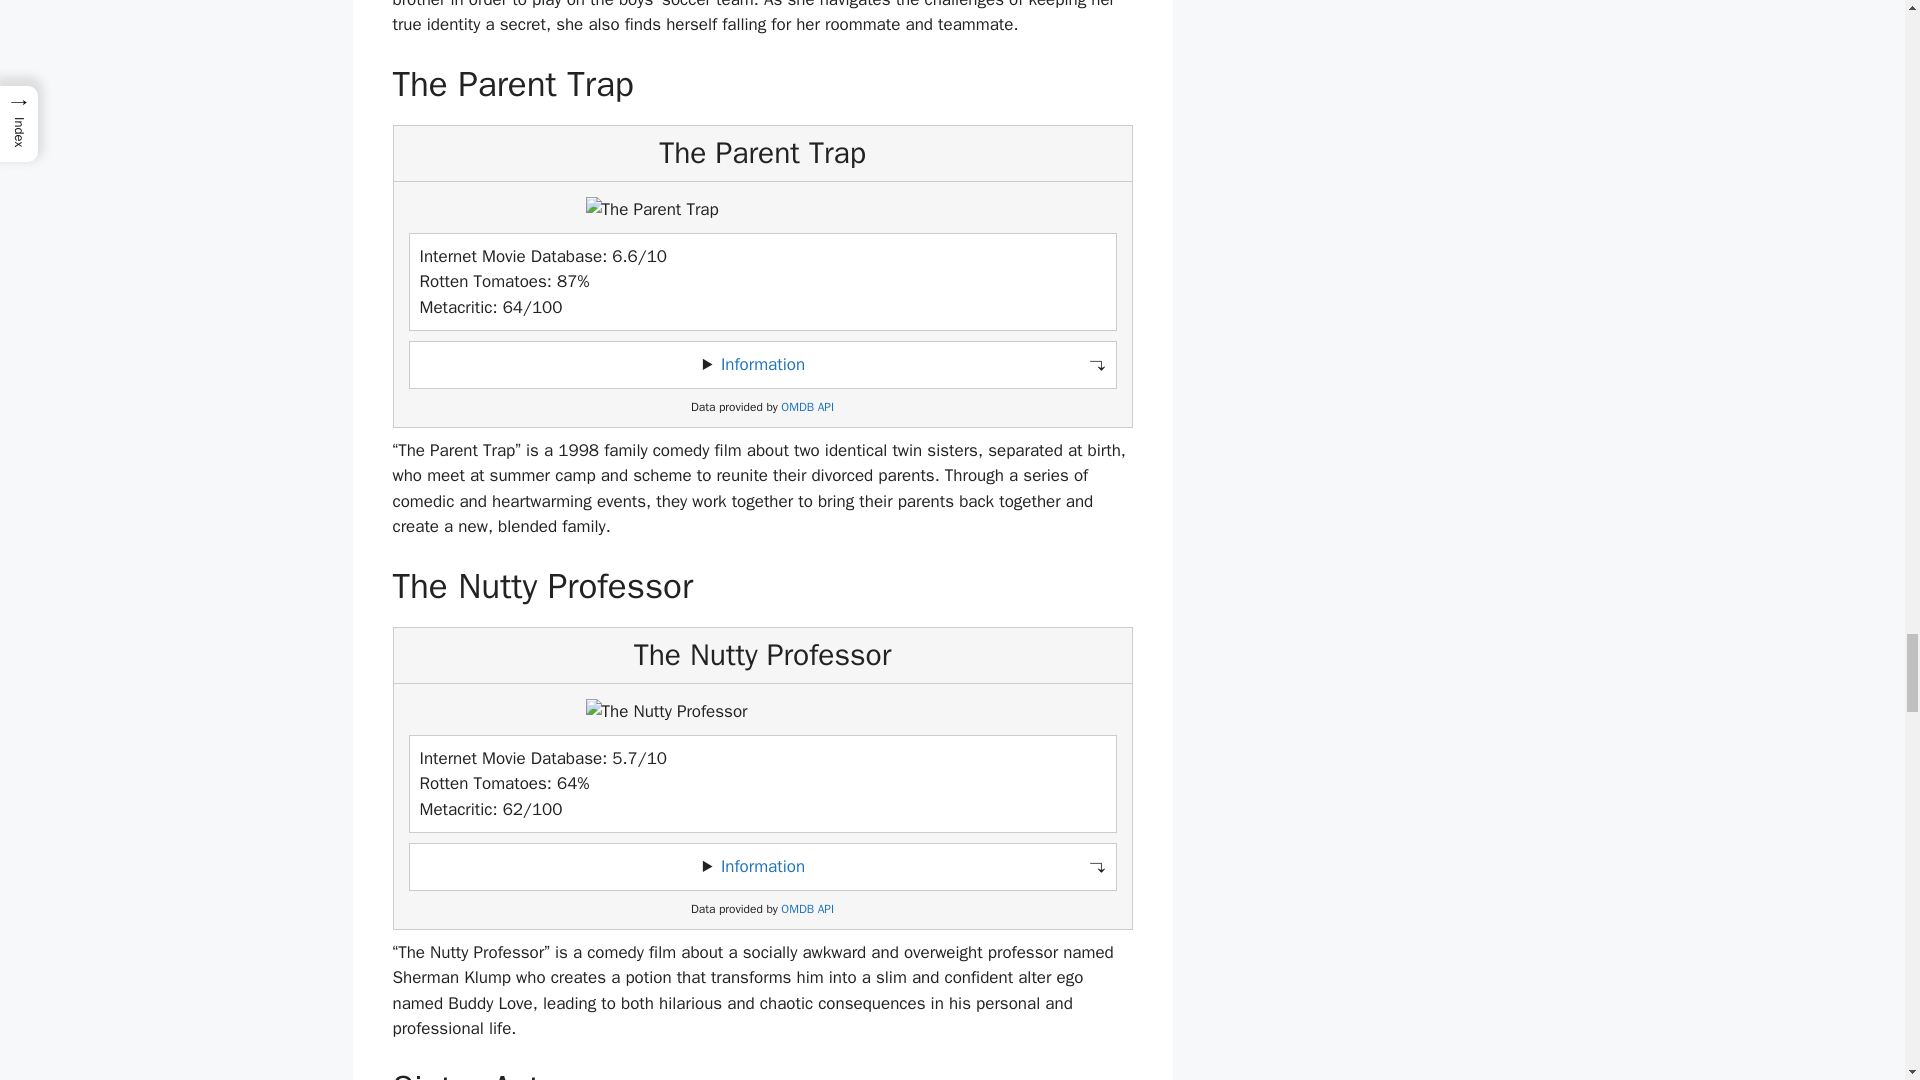  I want to click on OMDB API, so click(807, 406).